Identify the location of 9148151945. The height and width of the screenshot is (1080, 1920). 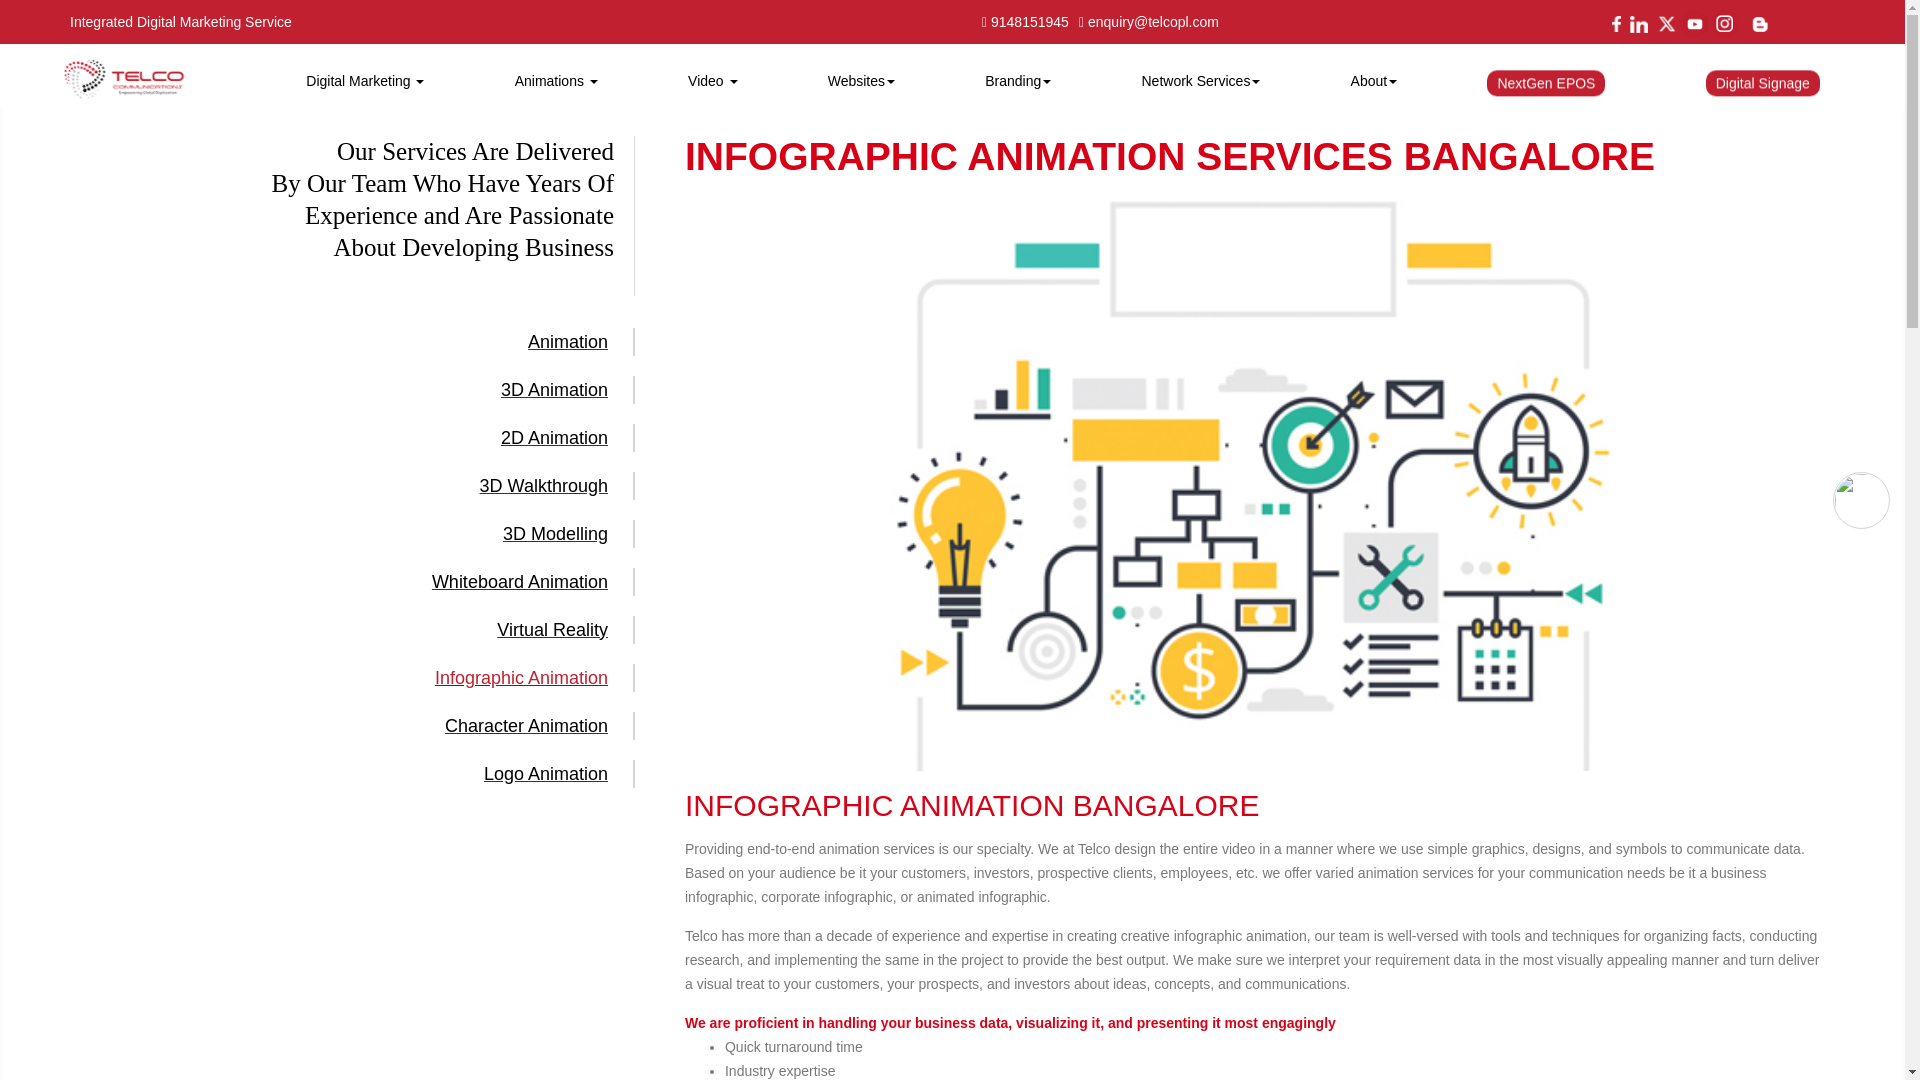
(1025, 21).